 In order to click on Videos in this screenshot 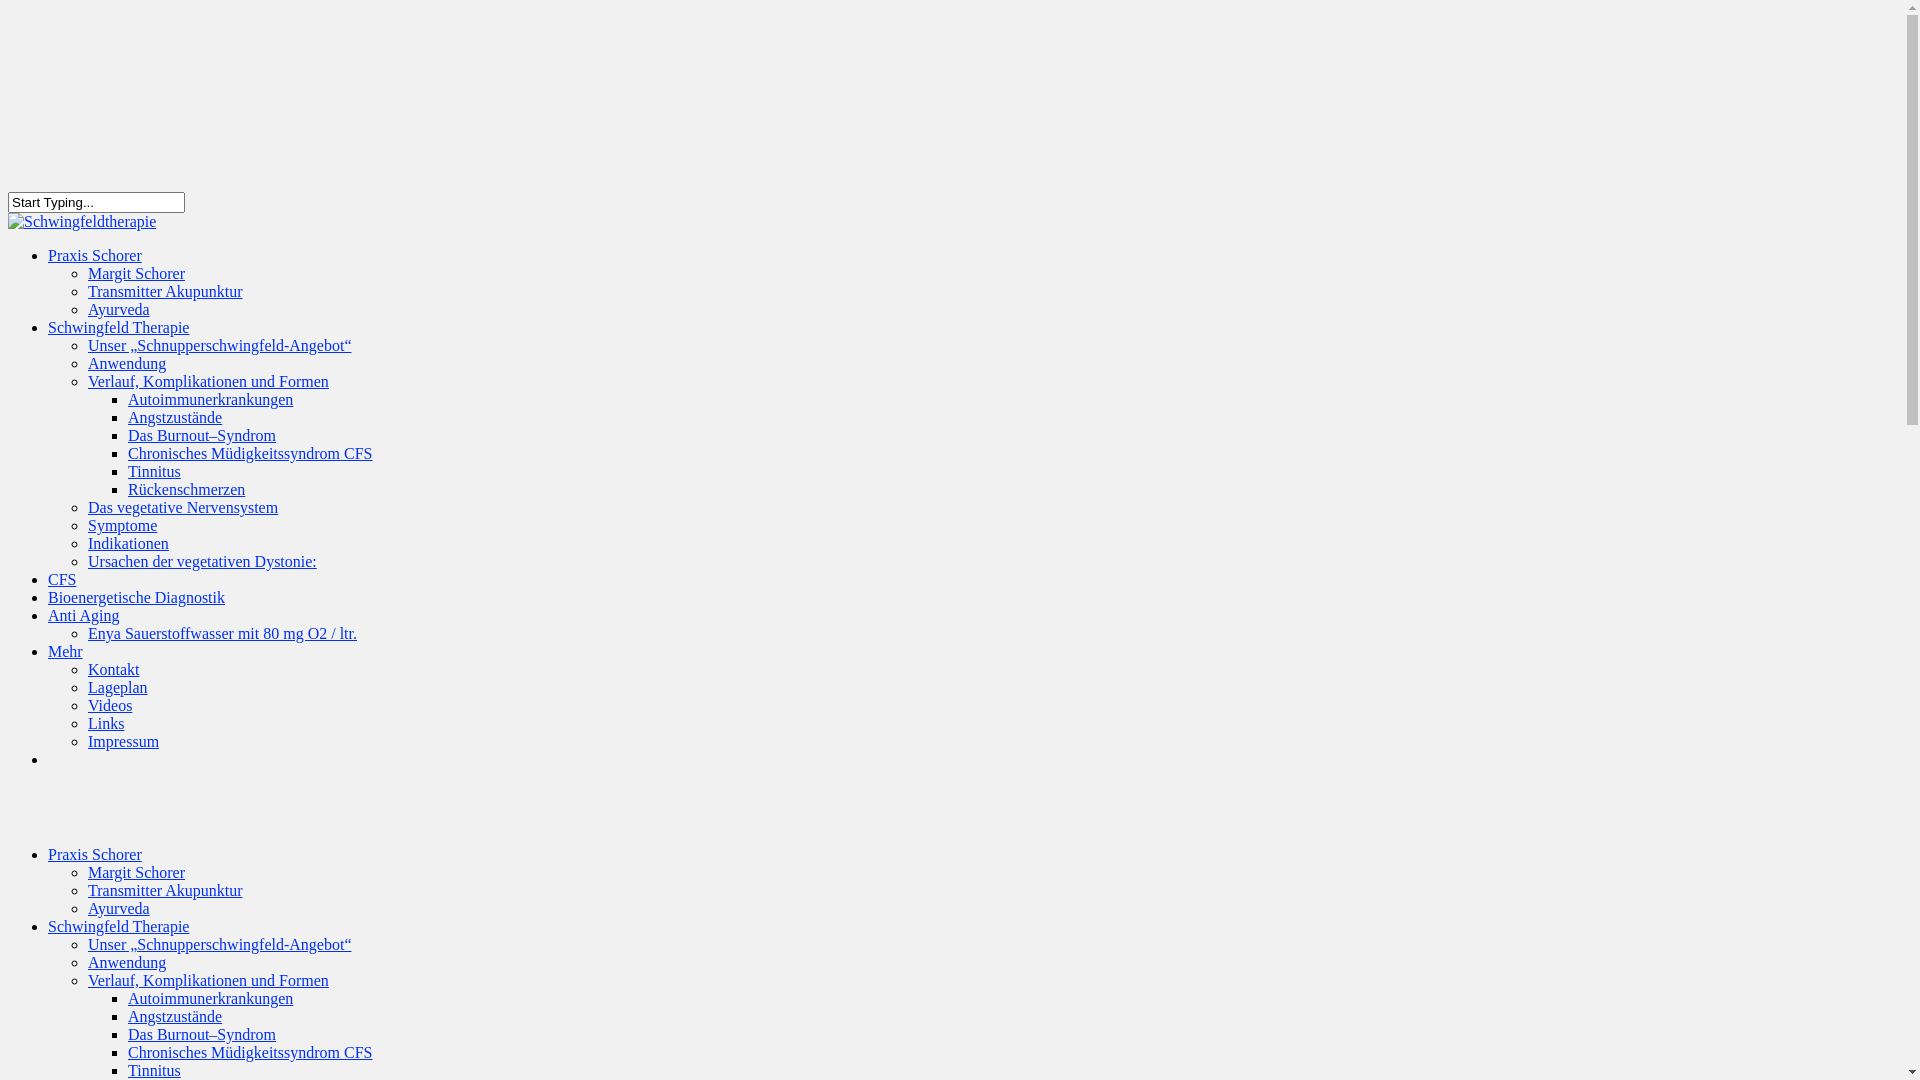, I will do `click(110, 706)`.